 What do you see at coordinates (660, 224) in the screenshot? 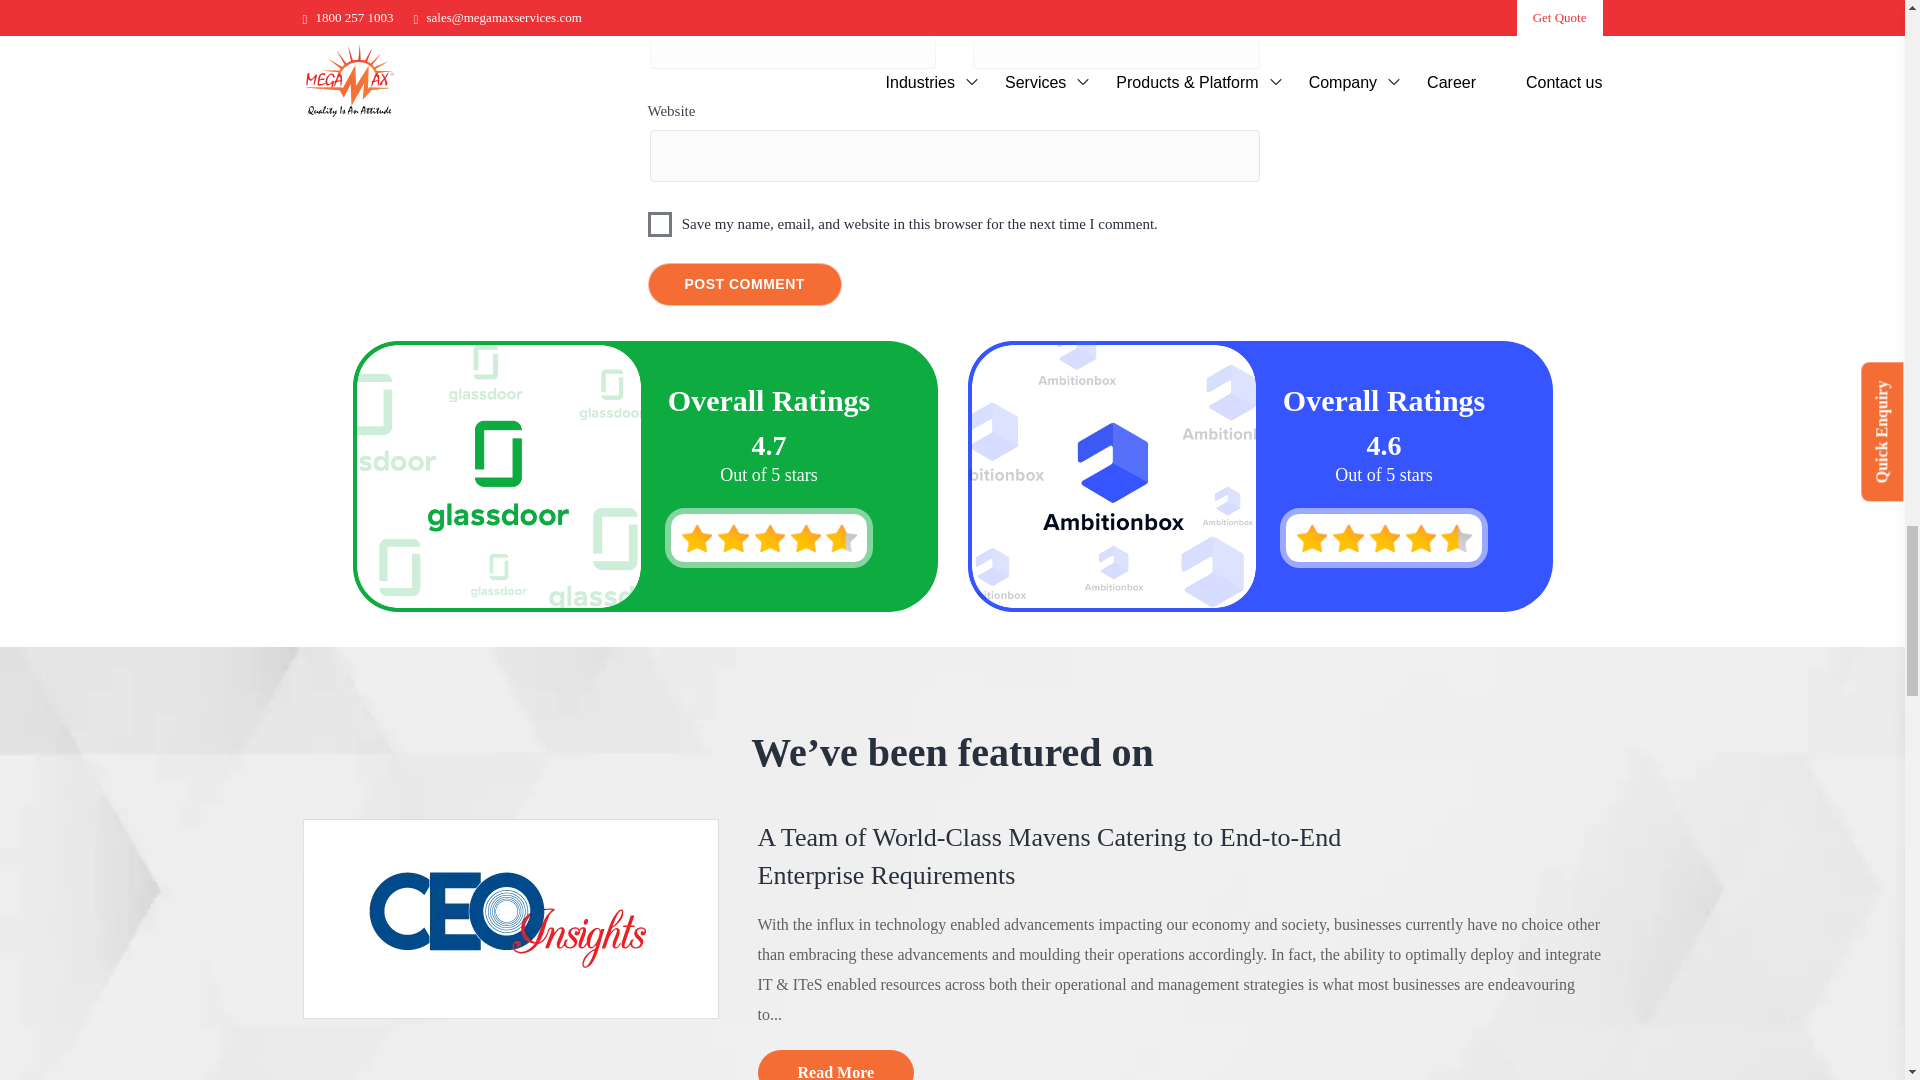
I see `yes` at bounding box center [660, 224].